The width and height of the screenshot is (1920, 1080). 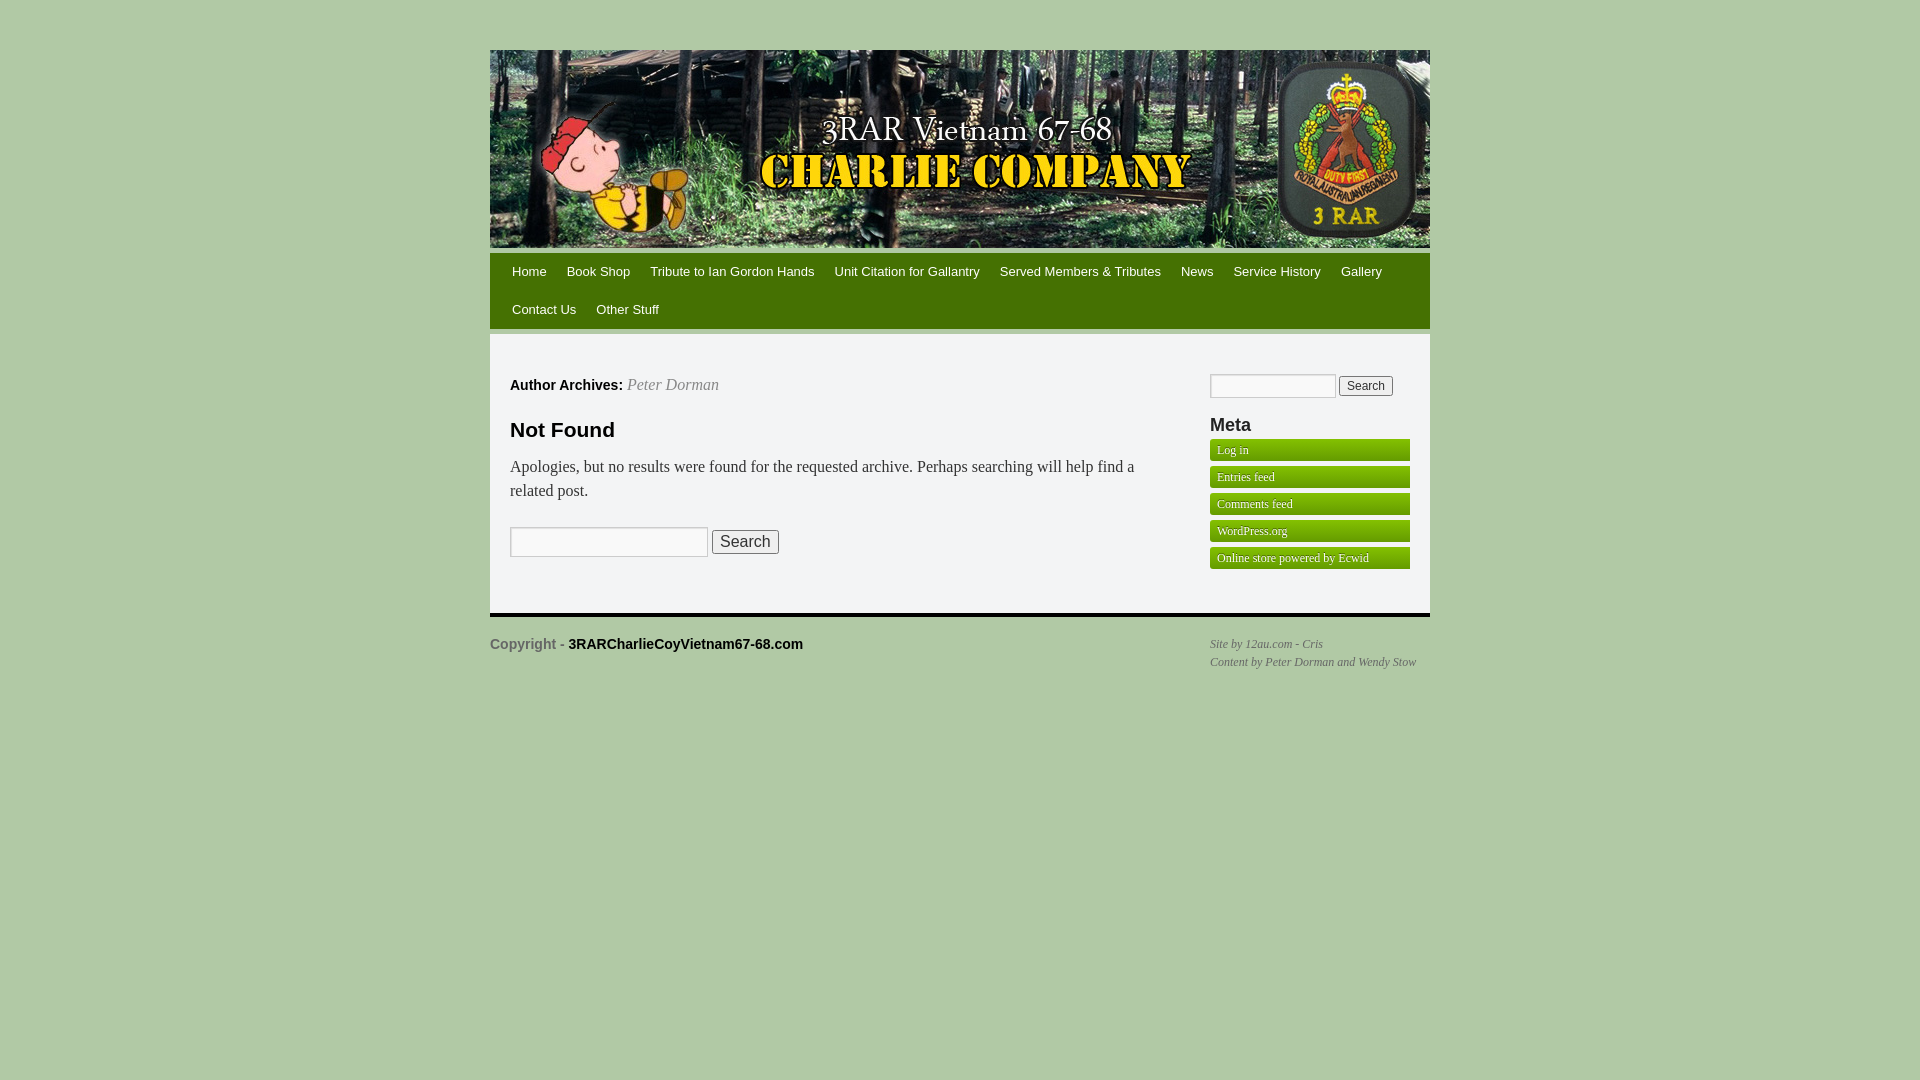 I want to click on Service History, so click(x=1276, y=272).